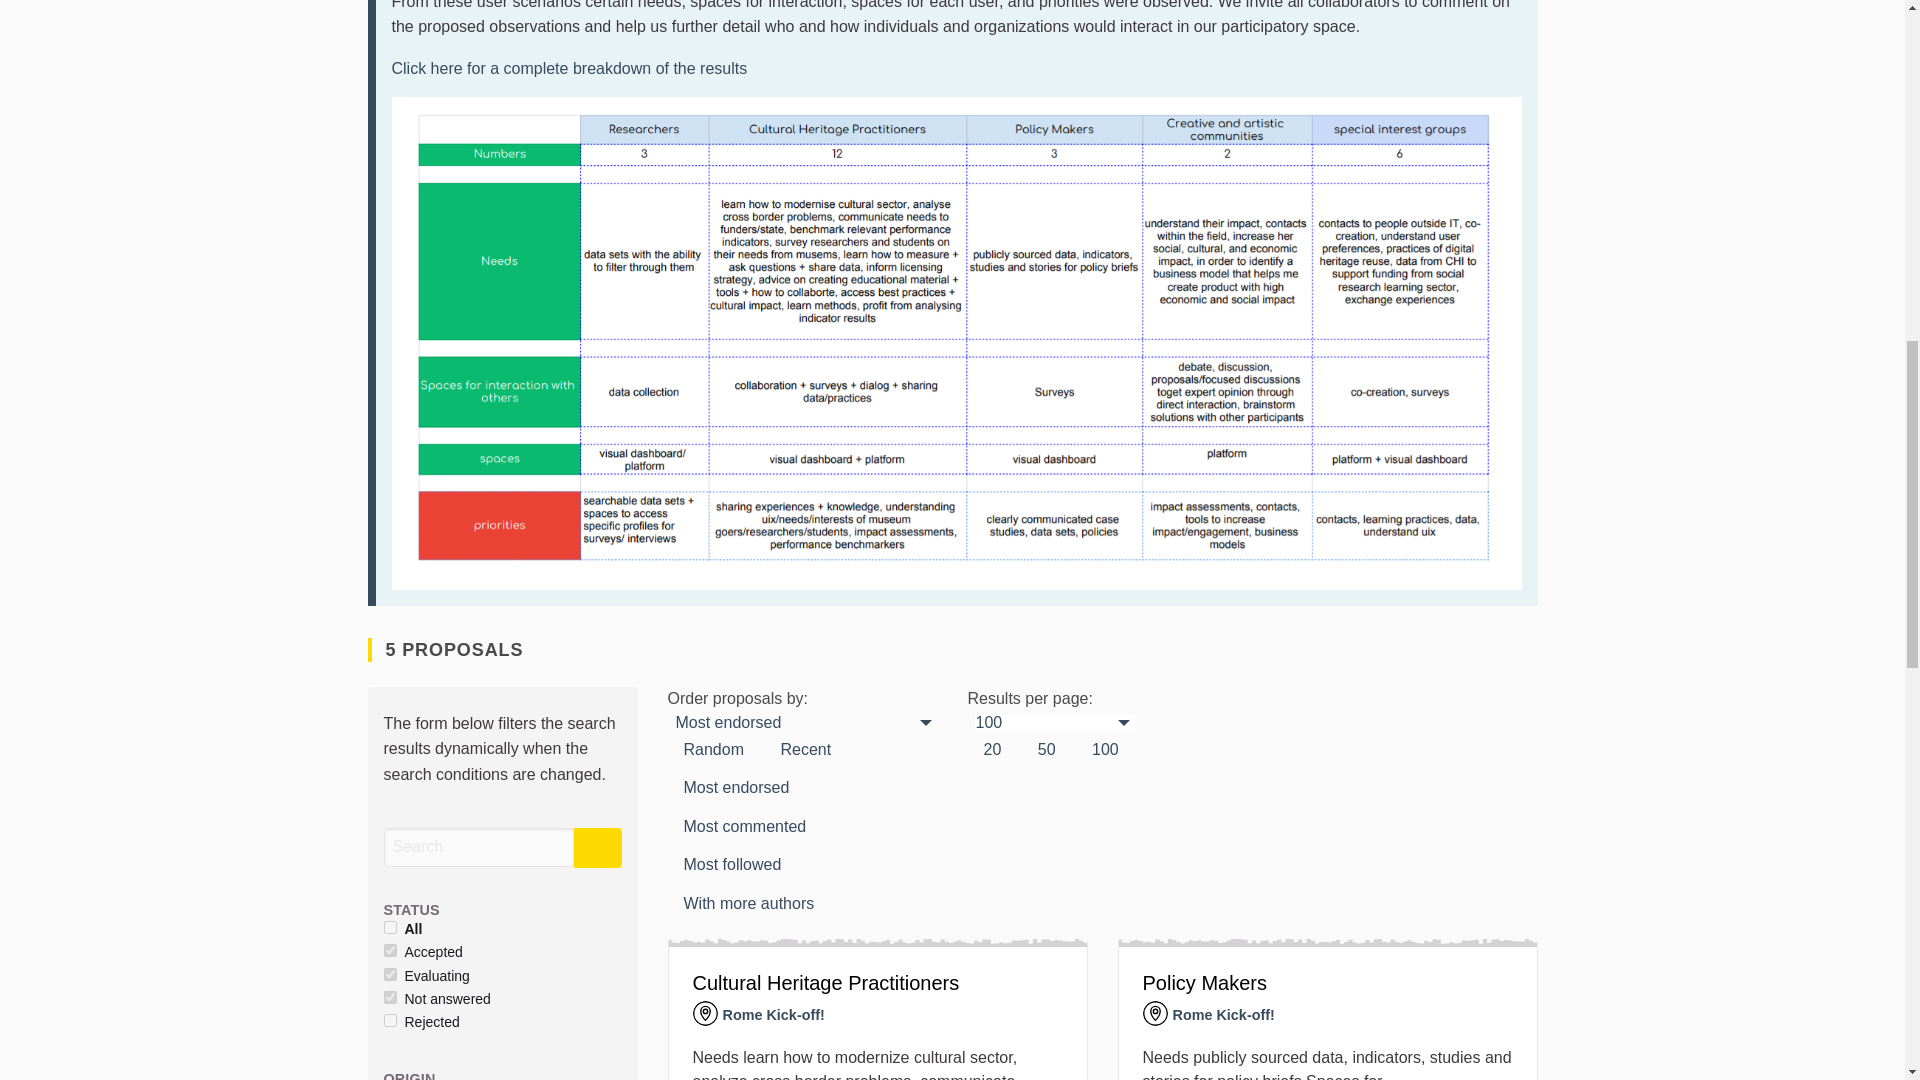  What do you see at coordinates (1054, 722) in the screenshot?
I see `100` at bounding box center [1054, 722].